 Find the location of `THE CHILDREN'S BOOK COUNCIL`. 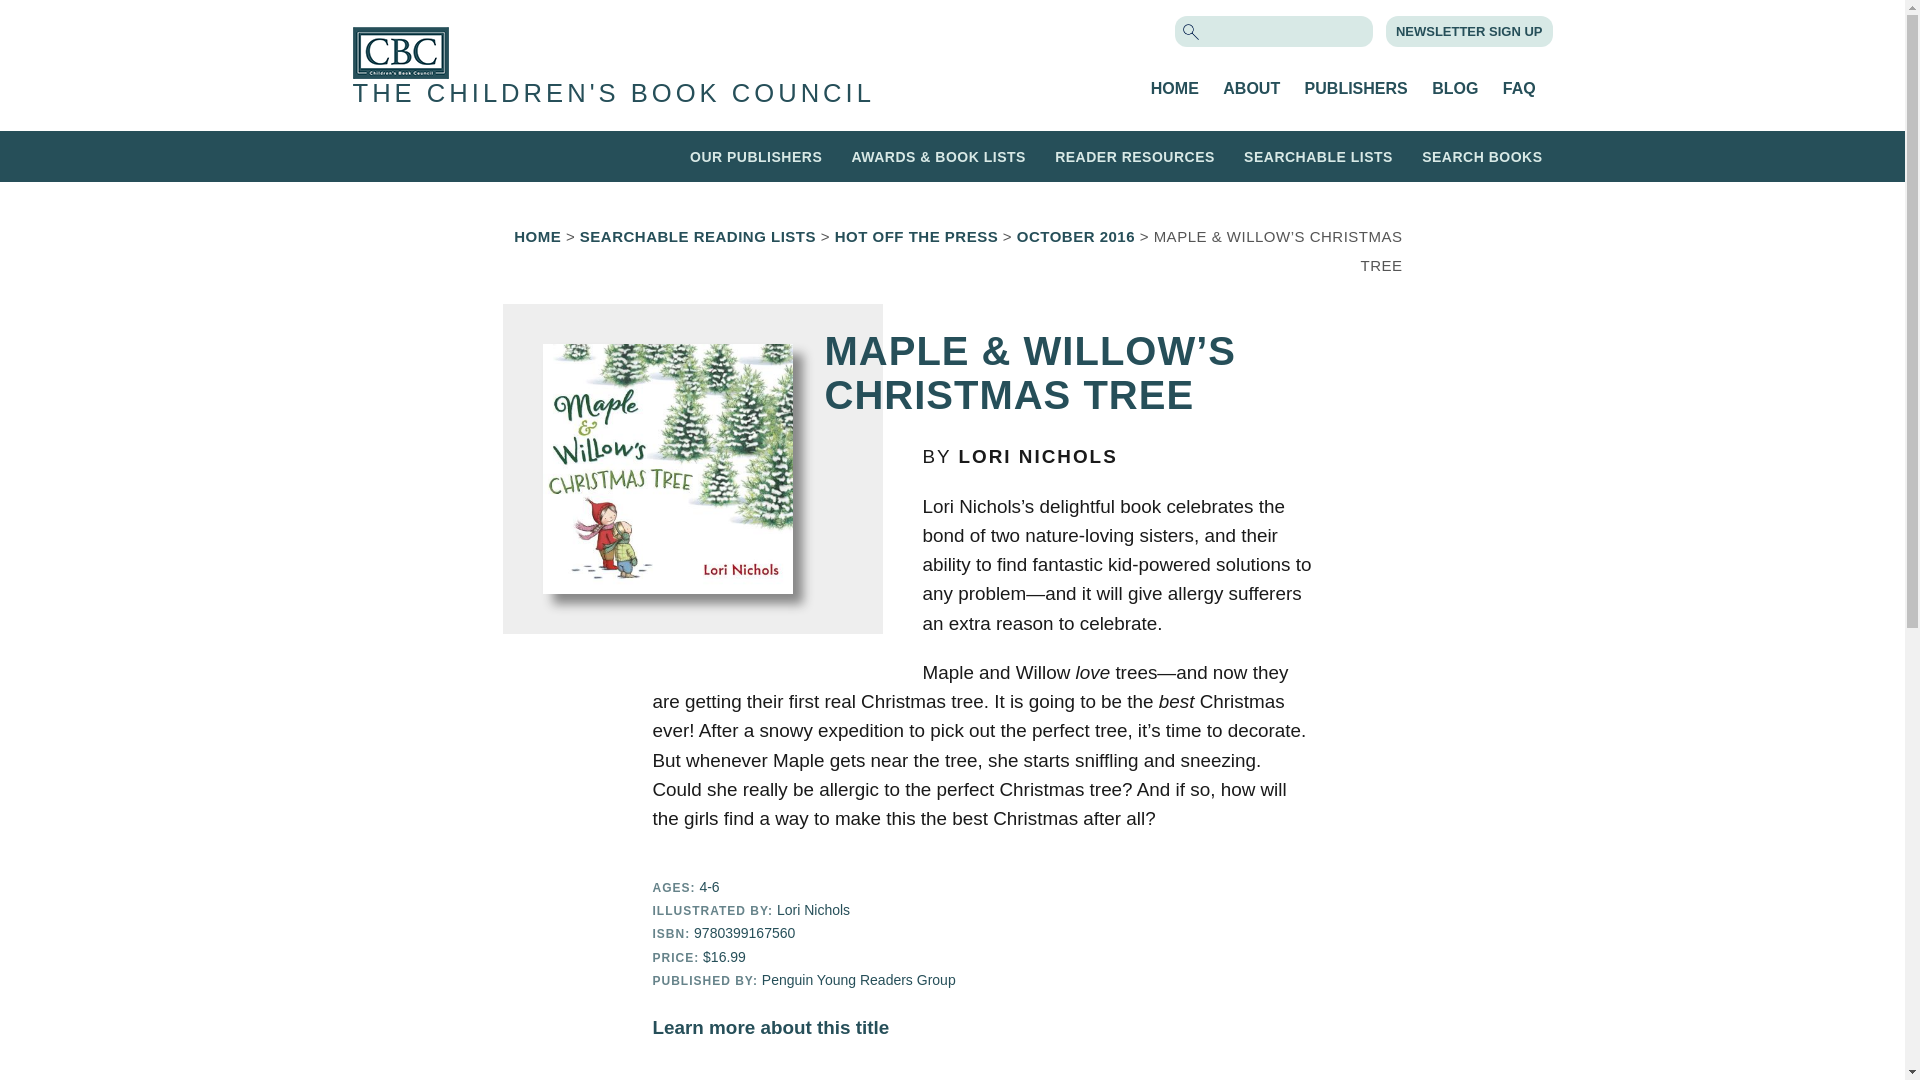

THE CHILDREN'S BOOK COUNCIL is located at coordinates (612, 92).